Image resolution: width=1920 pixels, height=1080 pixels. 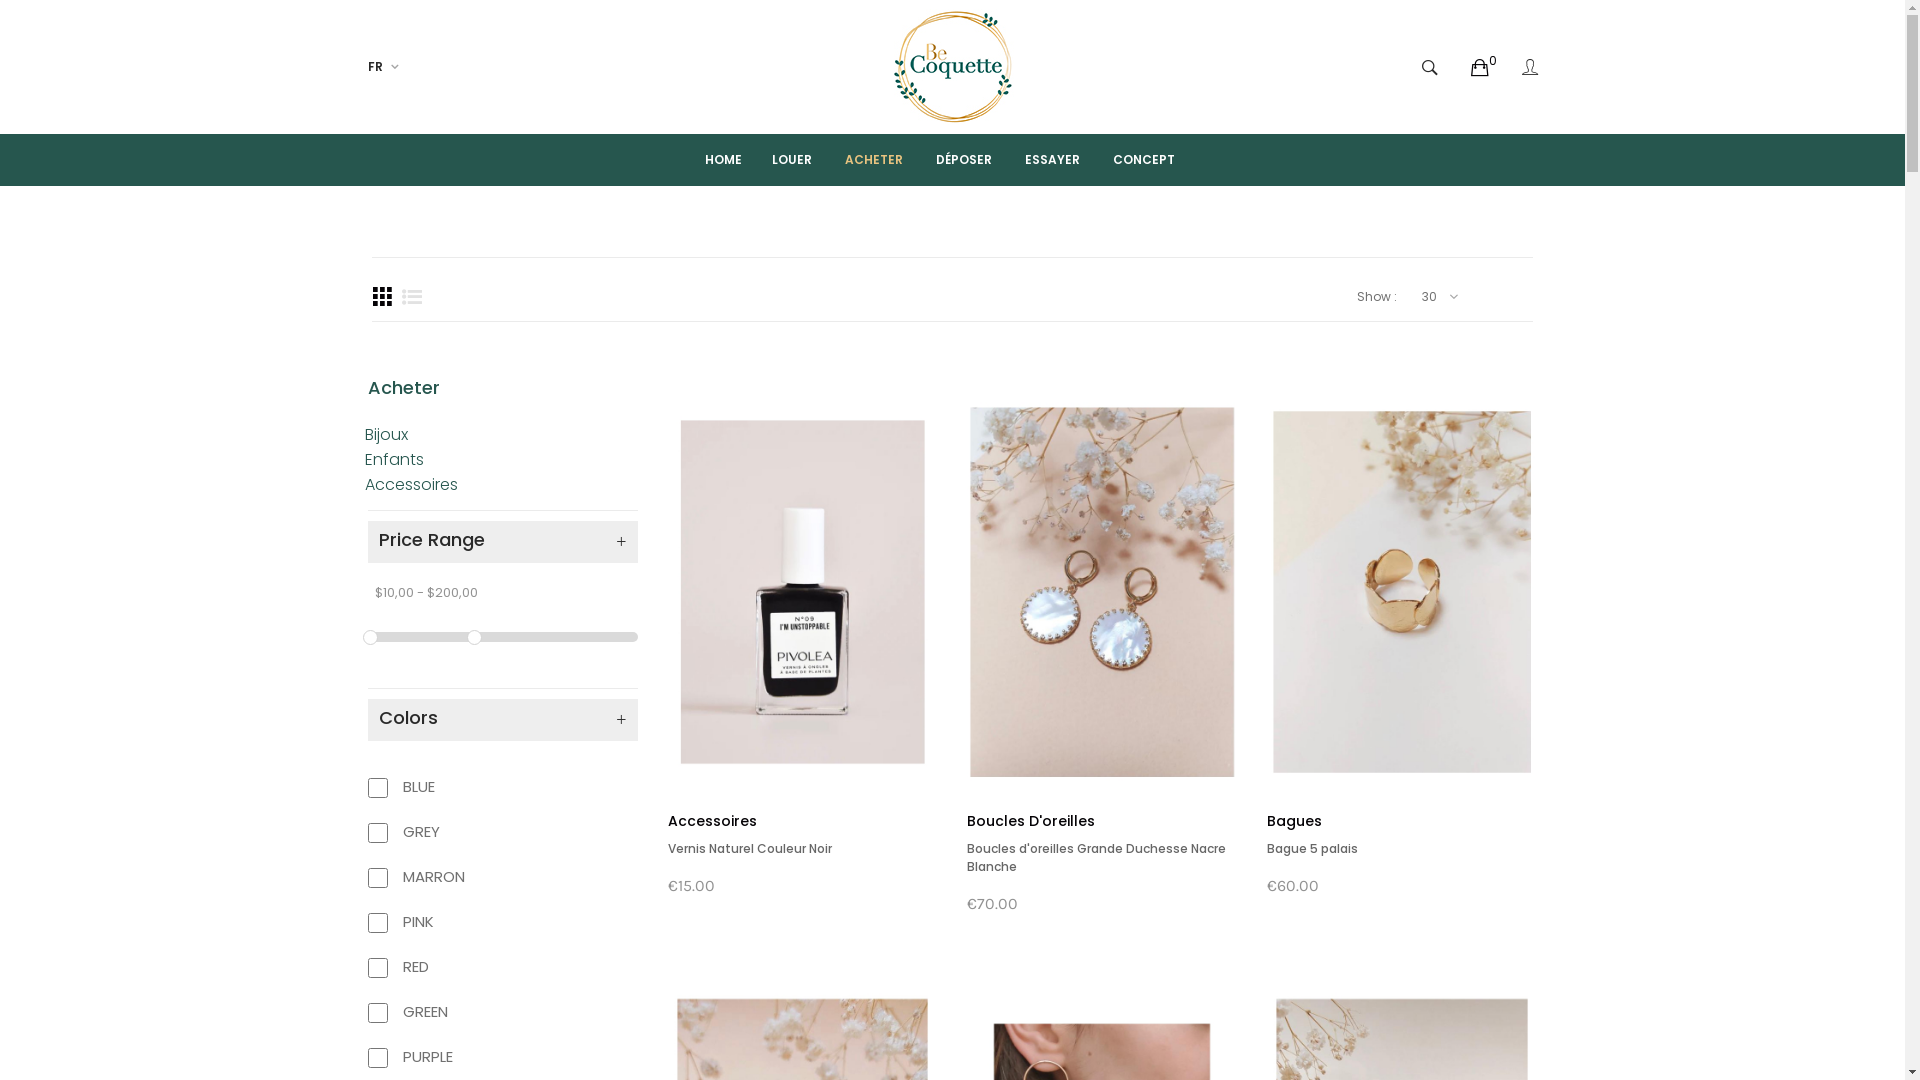 I want to click on CONCEPT, so click(x=1144, y=160).